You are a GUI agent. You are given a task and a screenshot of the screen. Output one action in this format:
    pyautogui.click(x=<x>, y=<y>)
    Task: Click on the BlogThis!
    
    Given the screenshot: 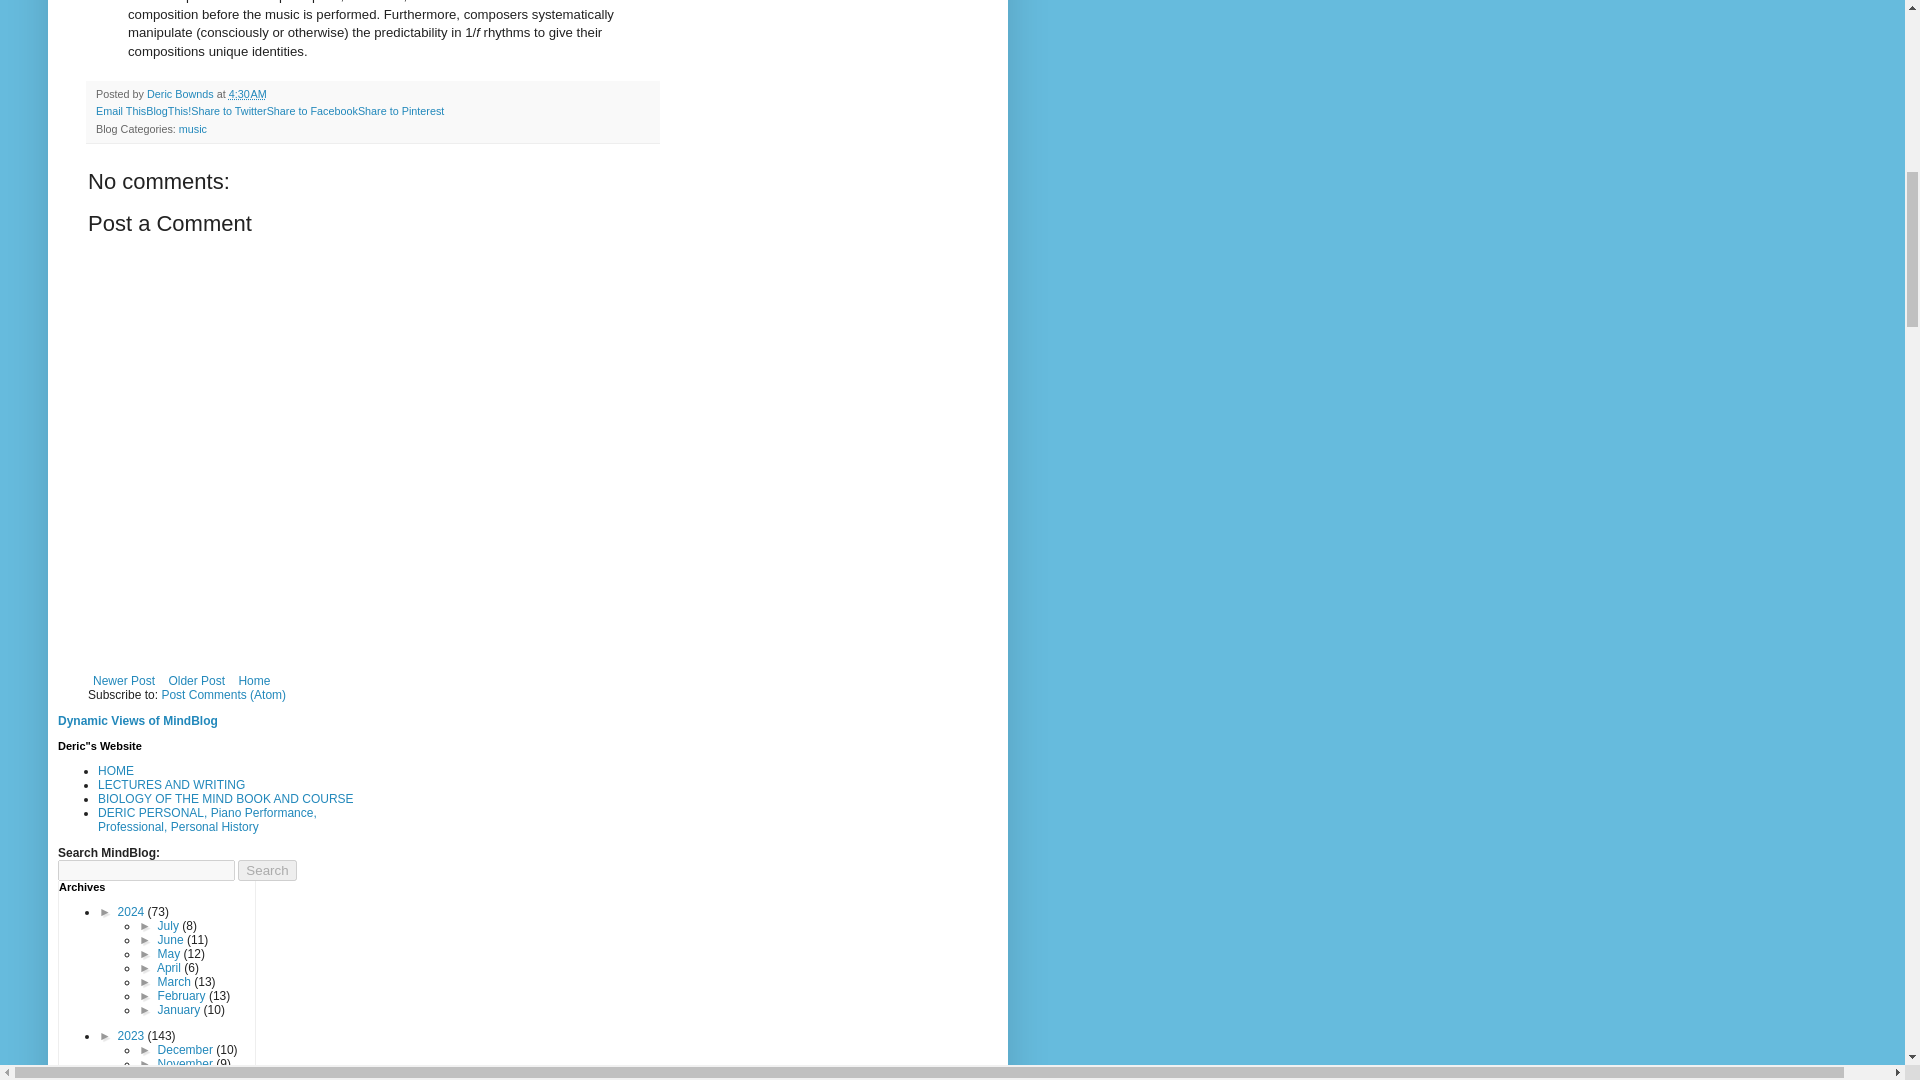 What is the action you would take?
    pyautogui.click(x=168, y=110)
    